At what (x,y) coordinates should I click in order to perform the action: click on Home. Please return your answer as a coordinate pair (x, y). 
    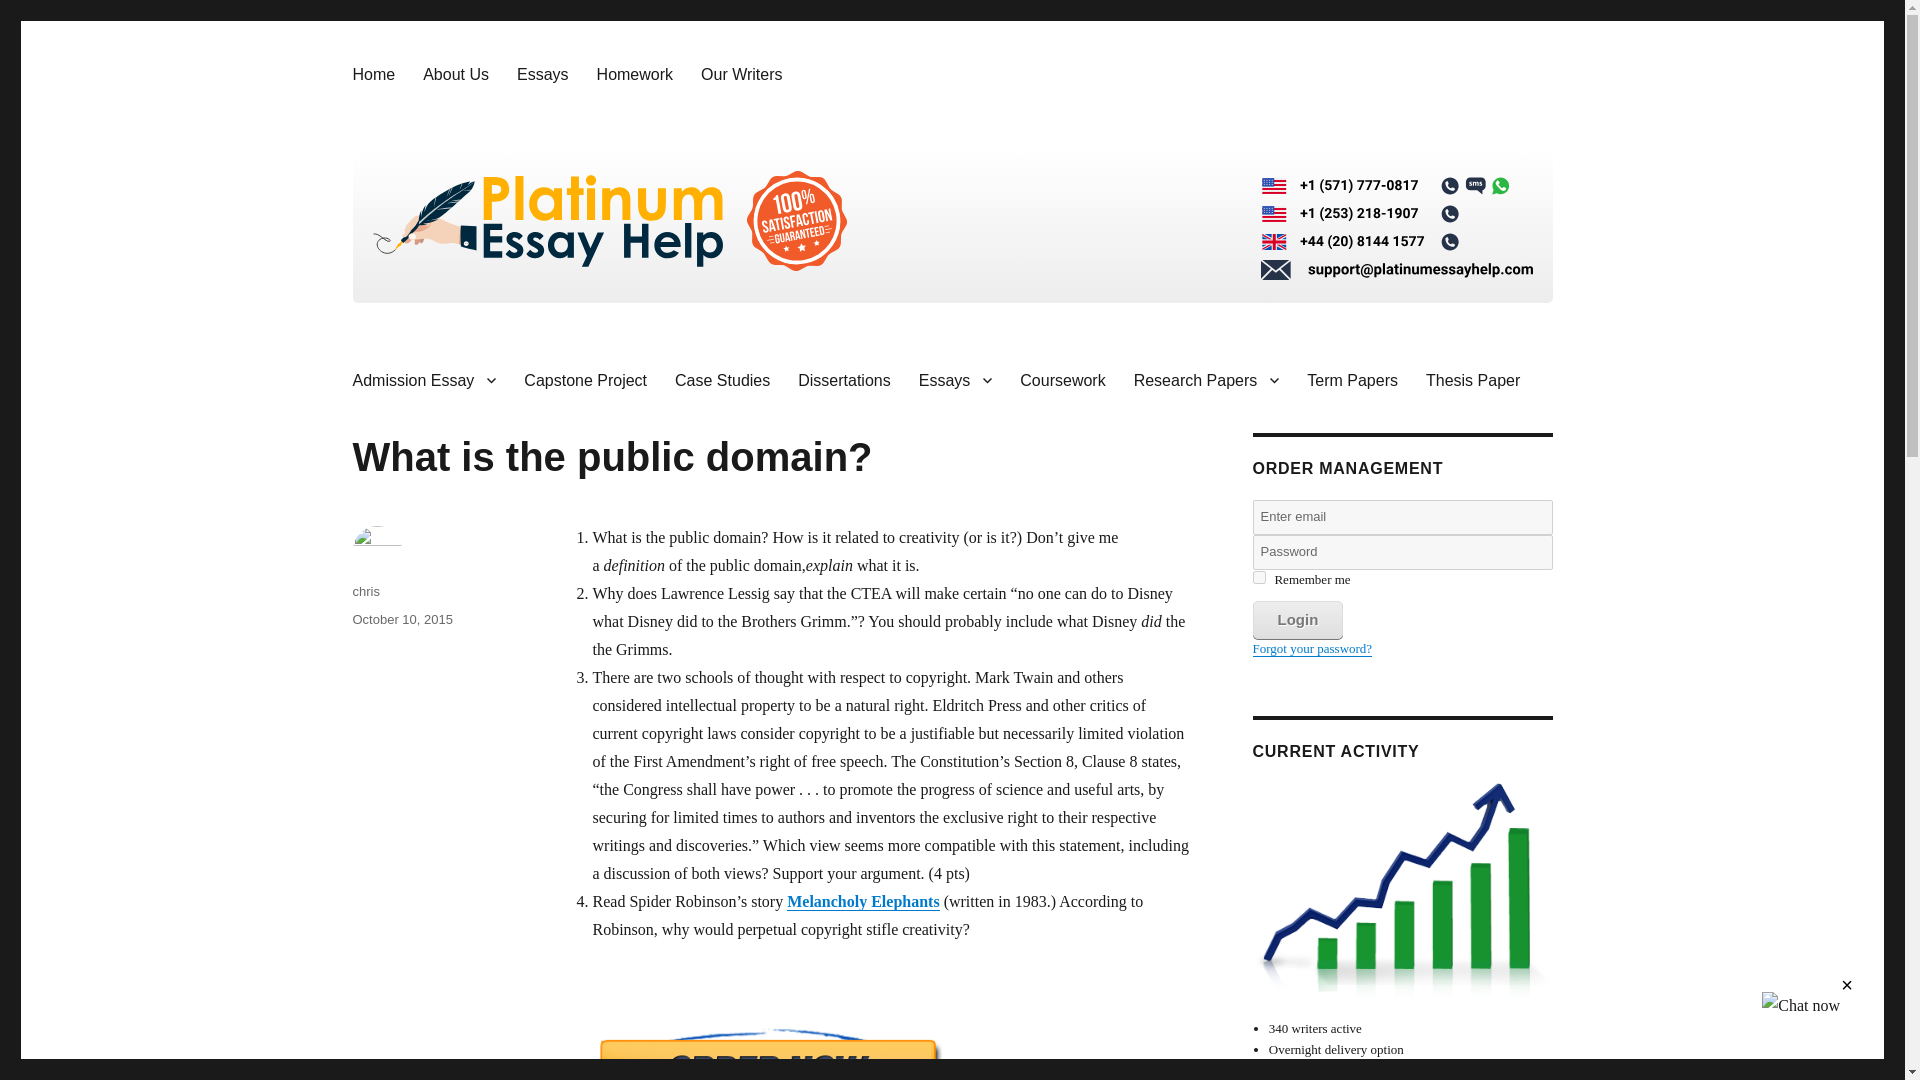
    Looking at the image, I should click on (372, 74).